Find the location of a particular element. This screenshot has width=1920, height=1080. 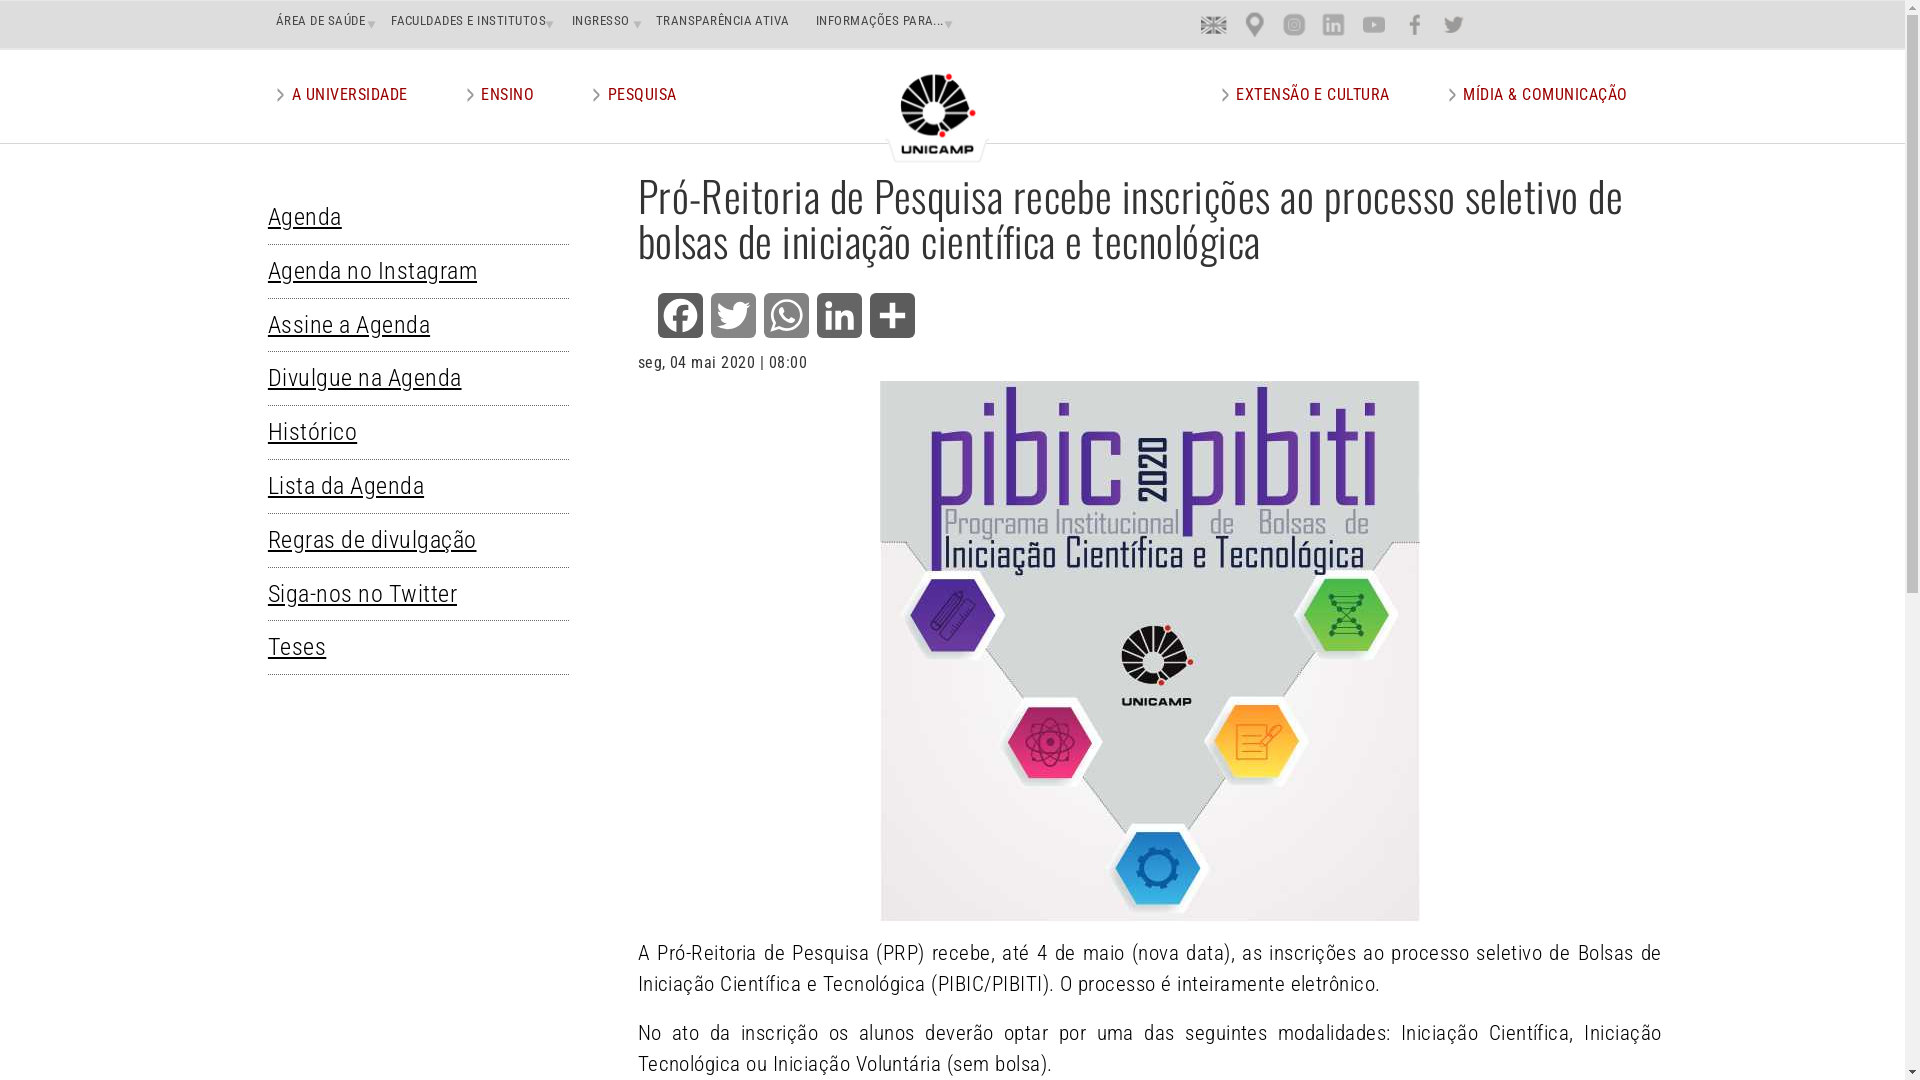

Lista da Agenda is located at coordinates (356, 486).